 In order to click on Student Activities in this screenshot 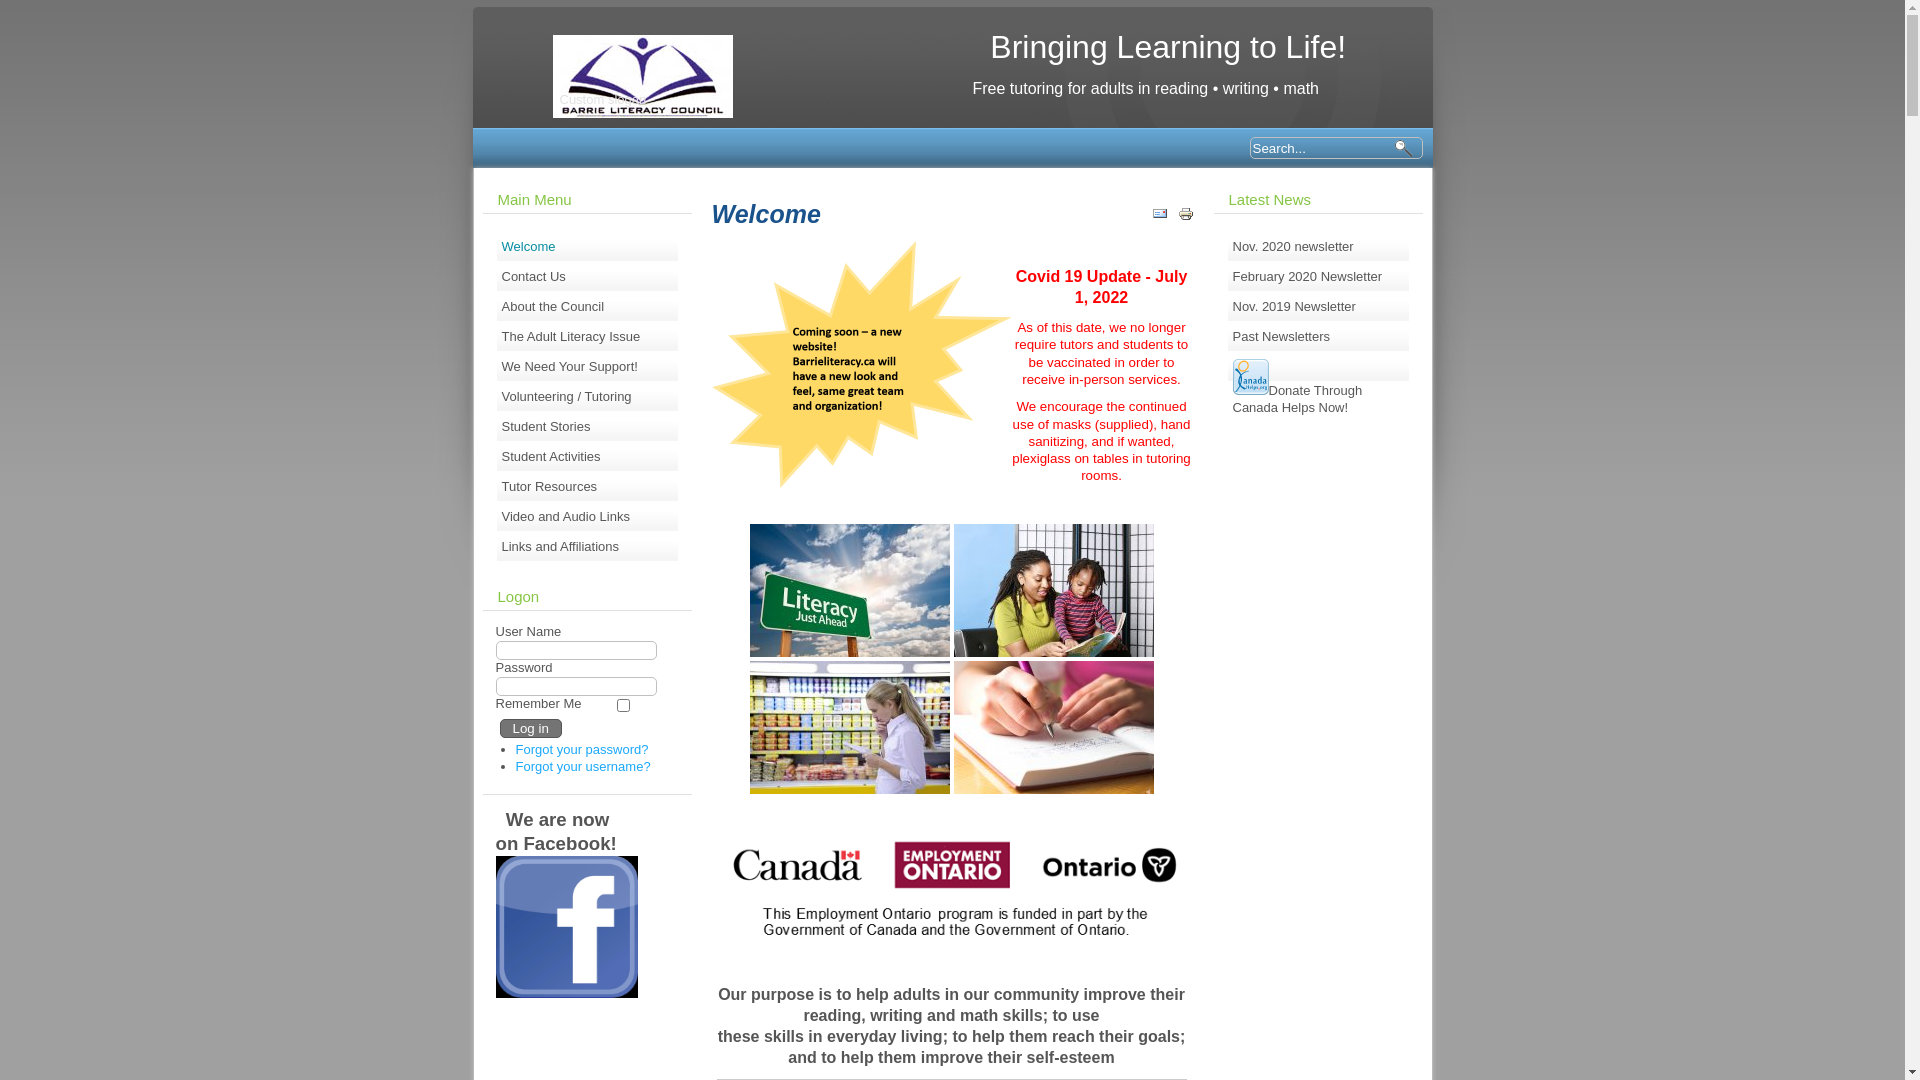, I will do `click(588, 457)`.